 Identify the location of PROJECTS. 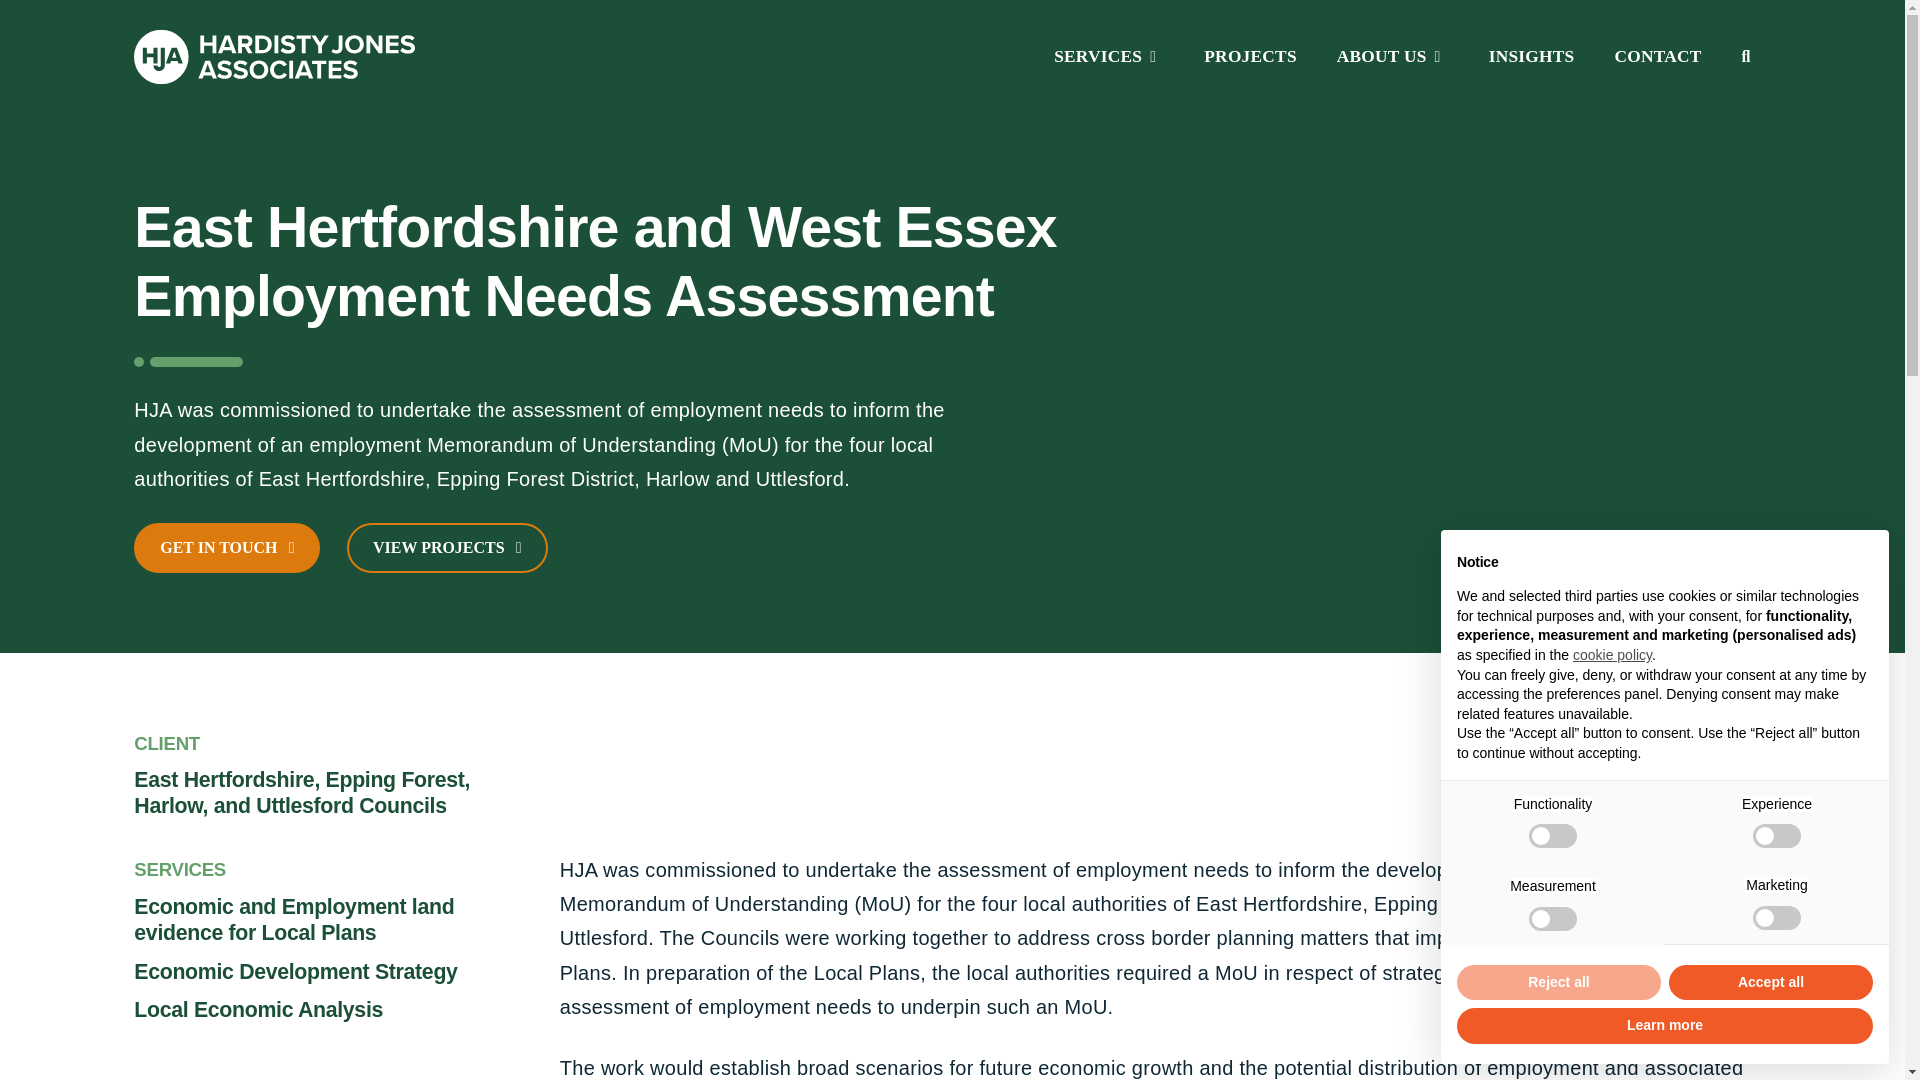
(1250, 56).